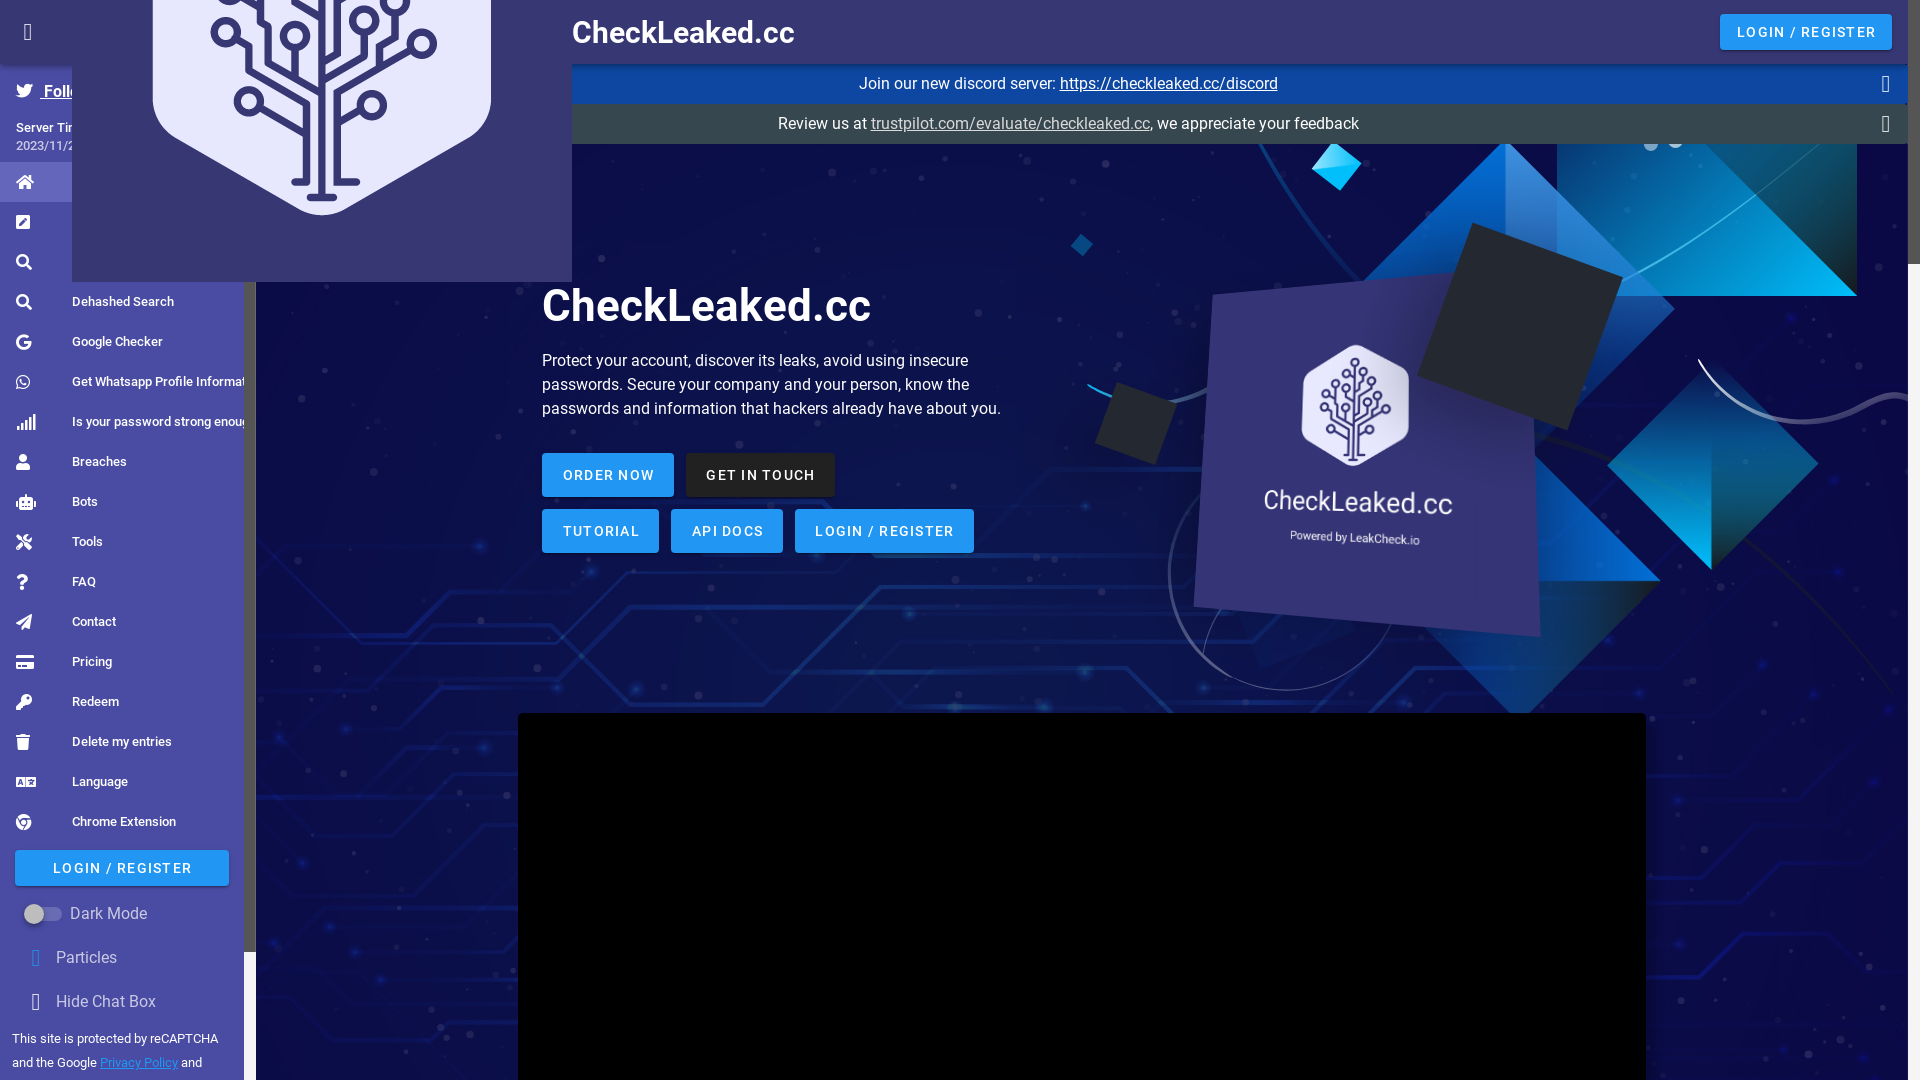  Describe the element at coordinates (90, 342) in the screenshot. I see `Google Checker` at that location.